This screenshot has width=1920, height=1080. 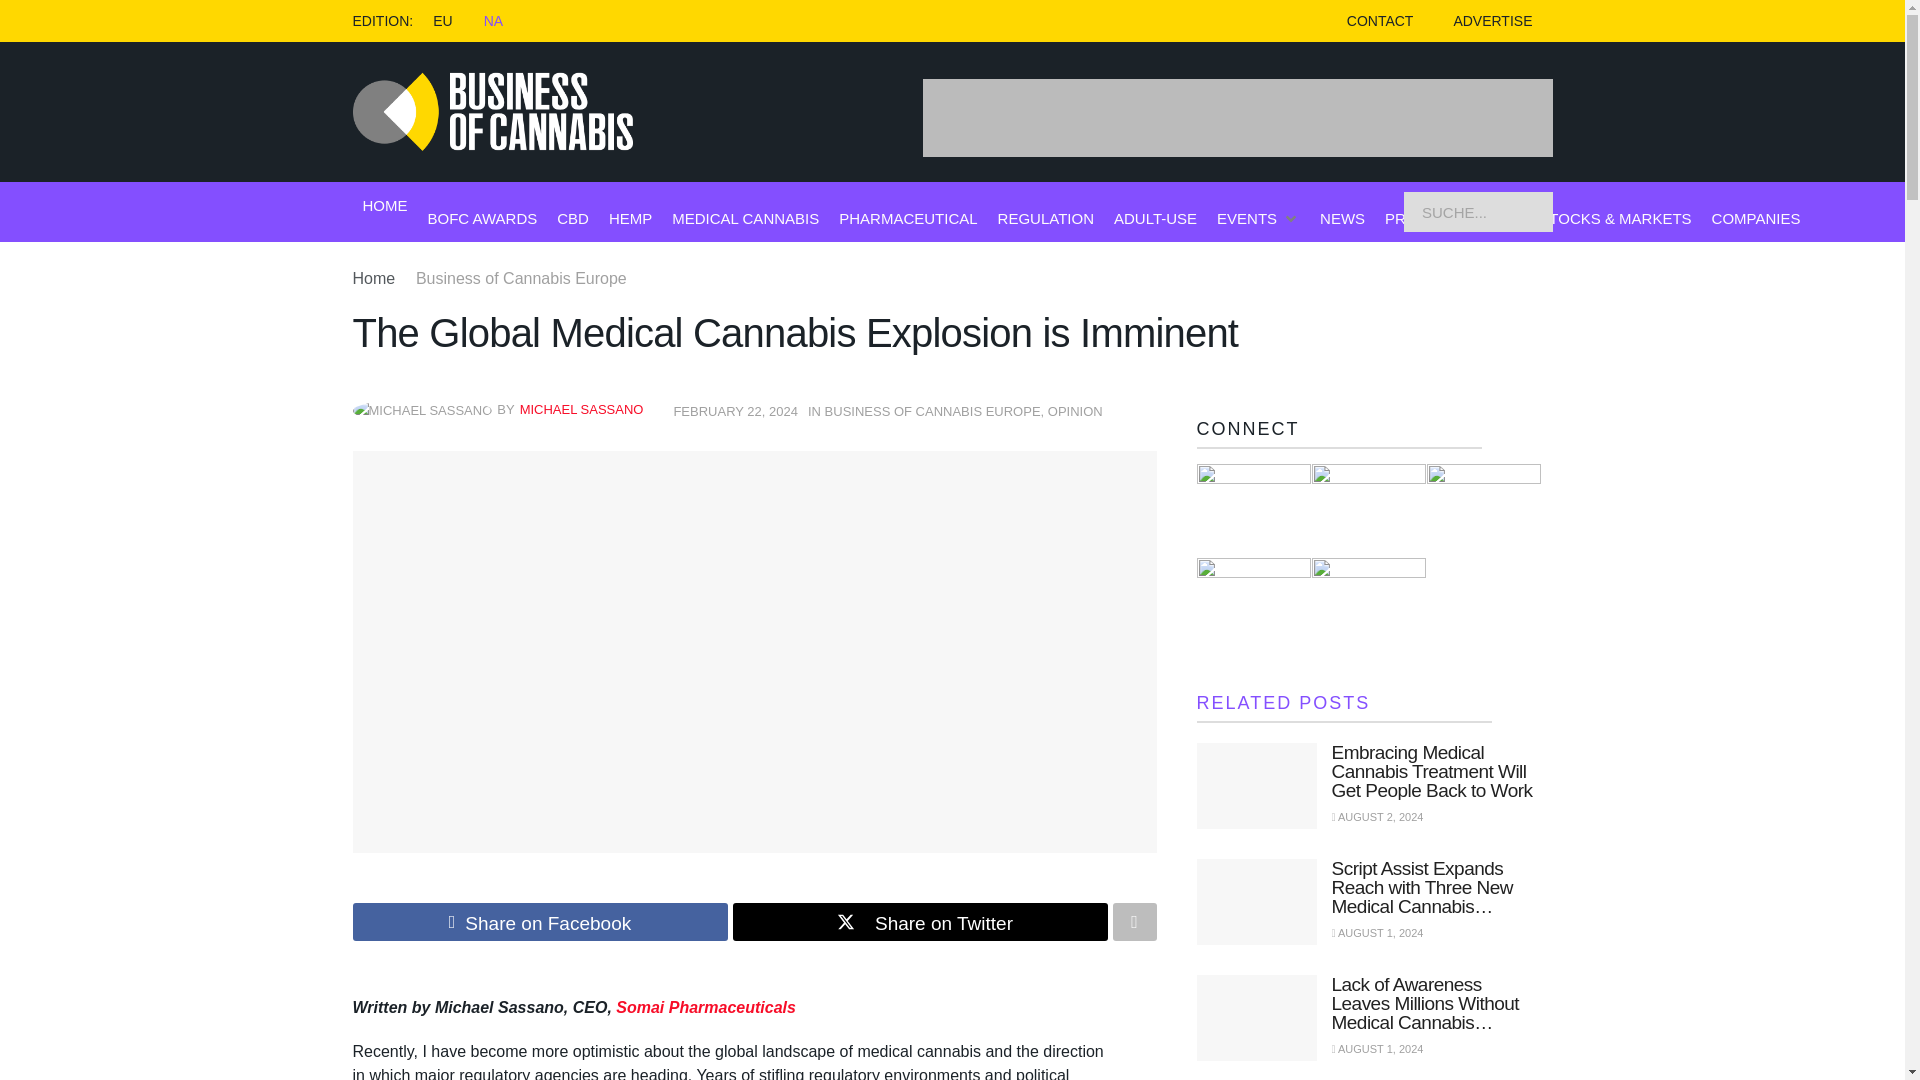 What do you see at coordinates (746, 218) in the screenshot?
I see `MEDICAL CANNABIS` at bounding box center [746, 218].